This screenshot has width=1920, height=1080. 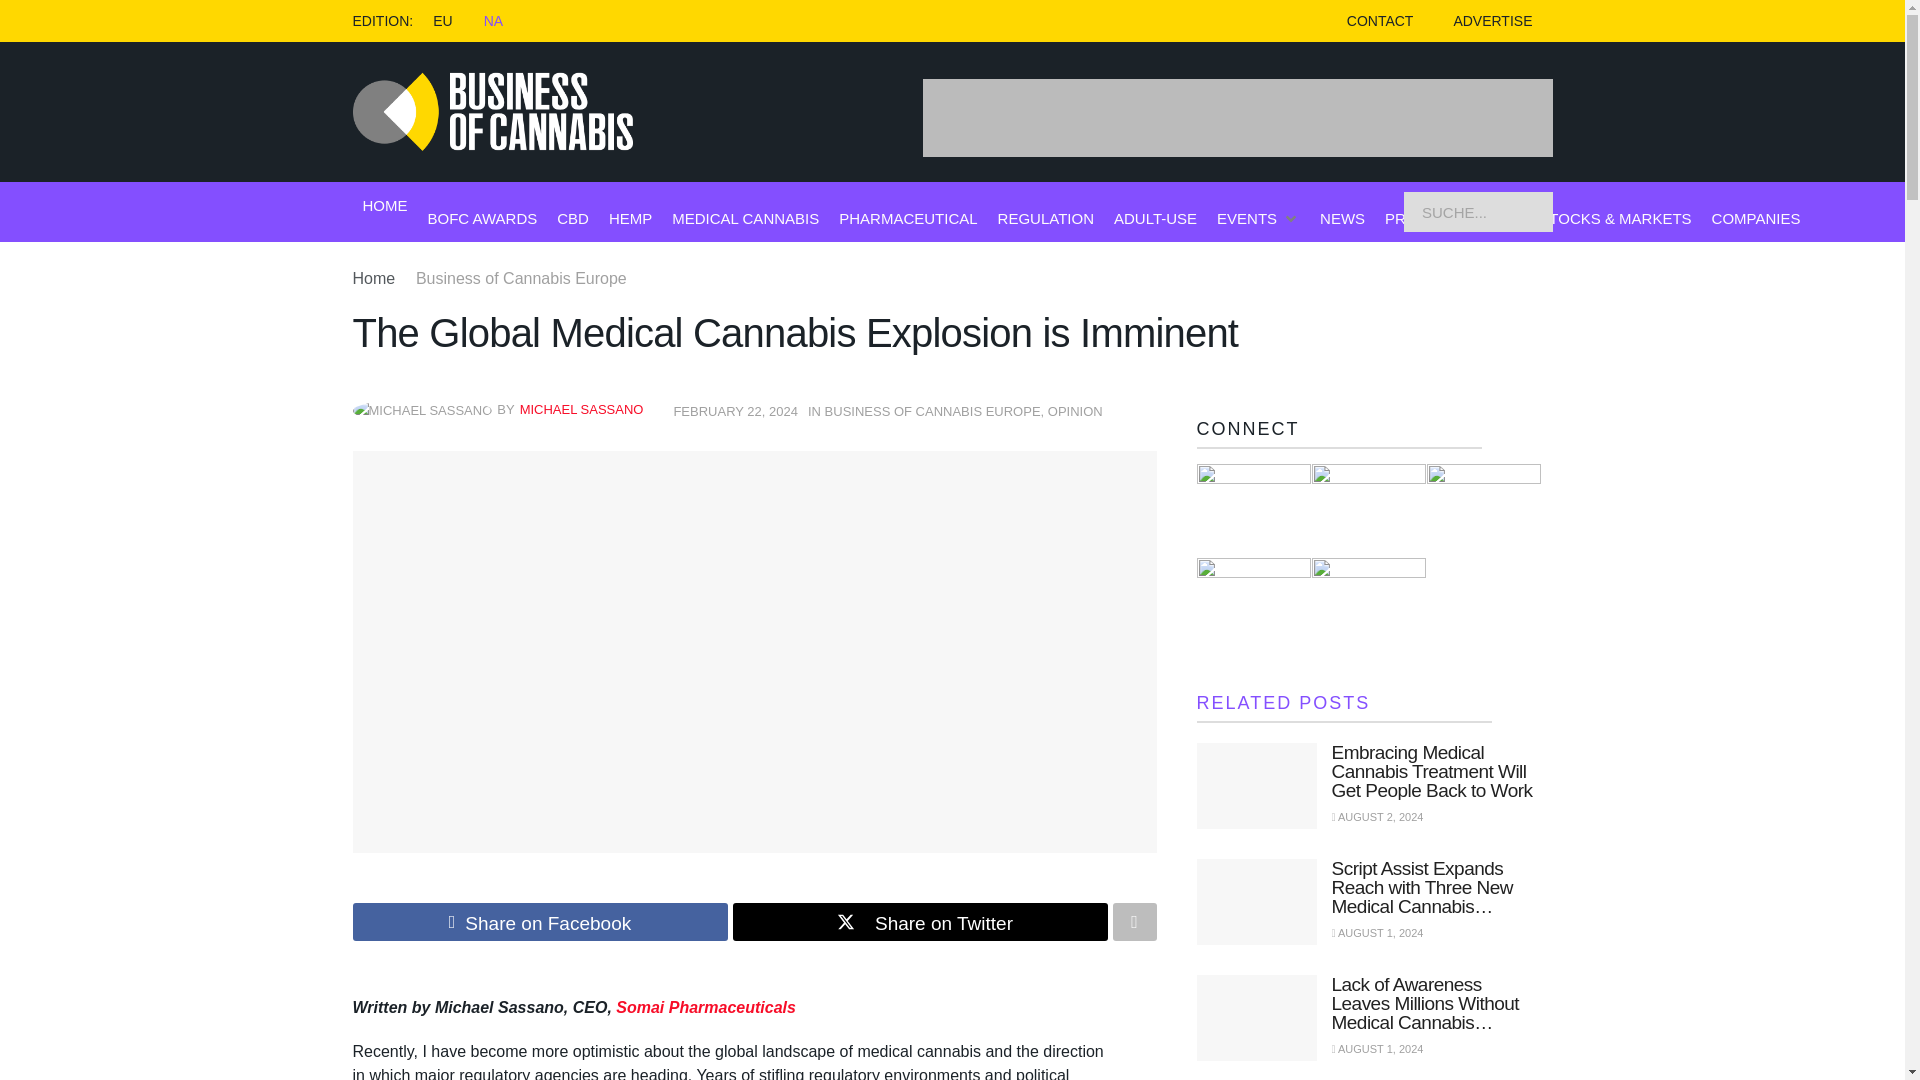 What do you see at coordinates (746, 218) in the screenshot?
I see `MEDICAL CANNABIS` at bounding box center [746, 218].